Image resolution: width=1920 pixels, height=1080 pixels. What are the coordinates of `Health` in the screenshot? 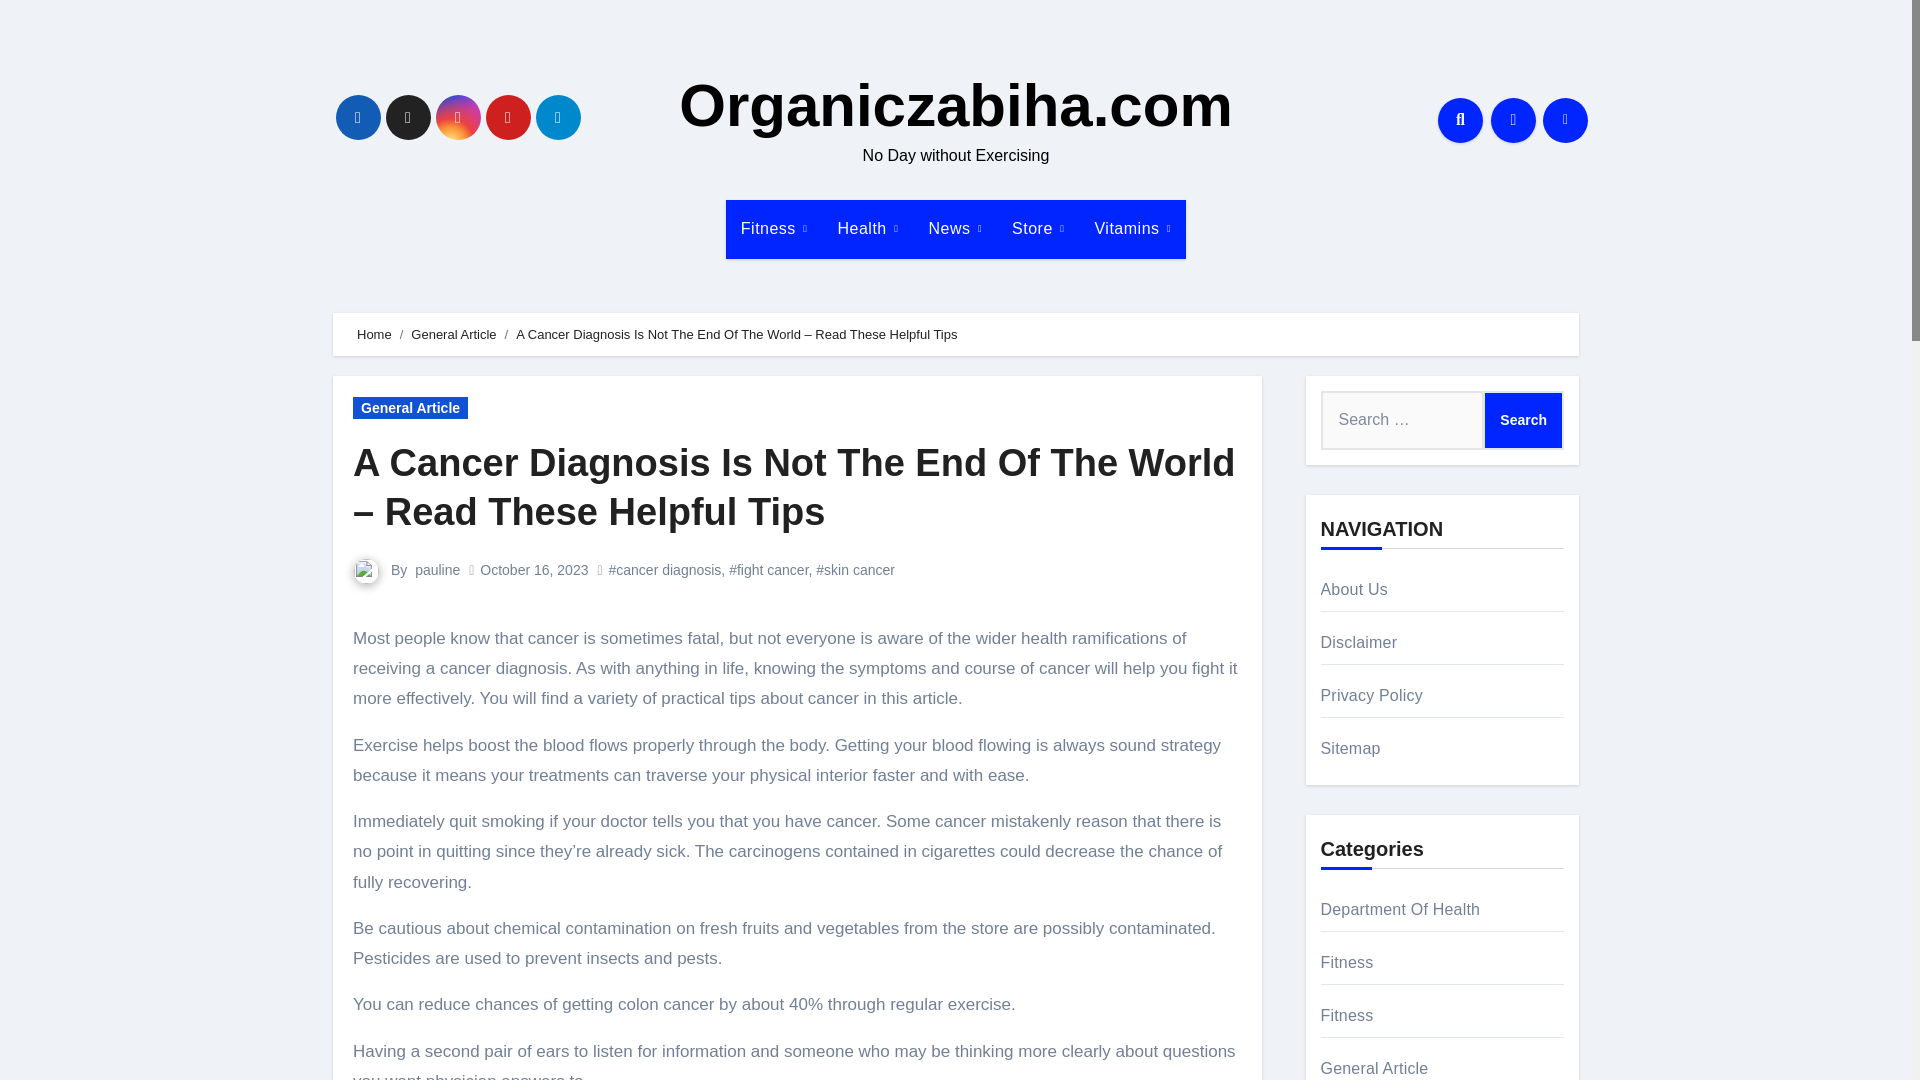 It's located at (868, 228).